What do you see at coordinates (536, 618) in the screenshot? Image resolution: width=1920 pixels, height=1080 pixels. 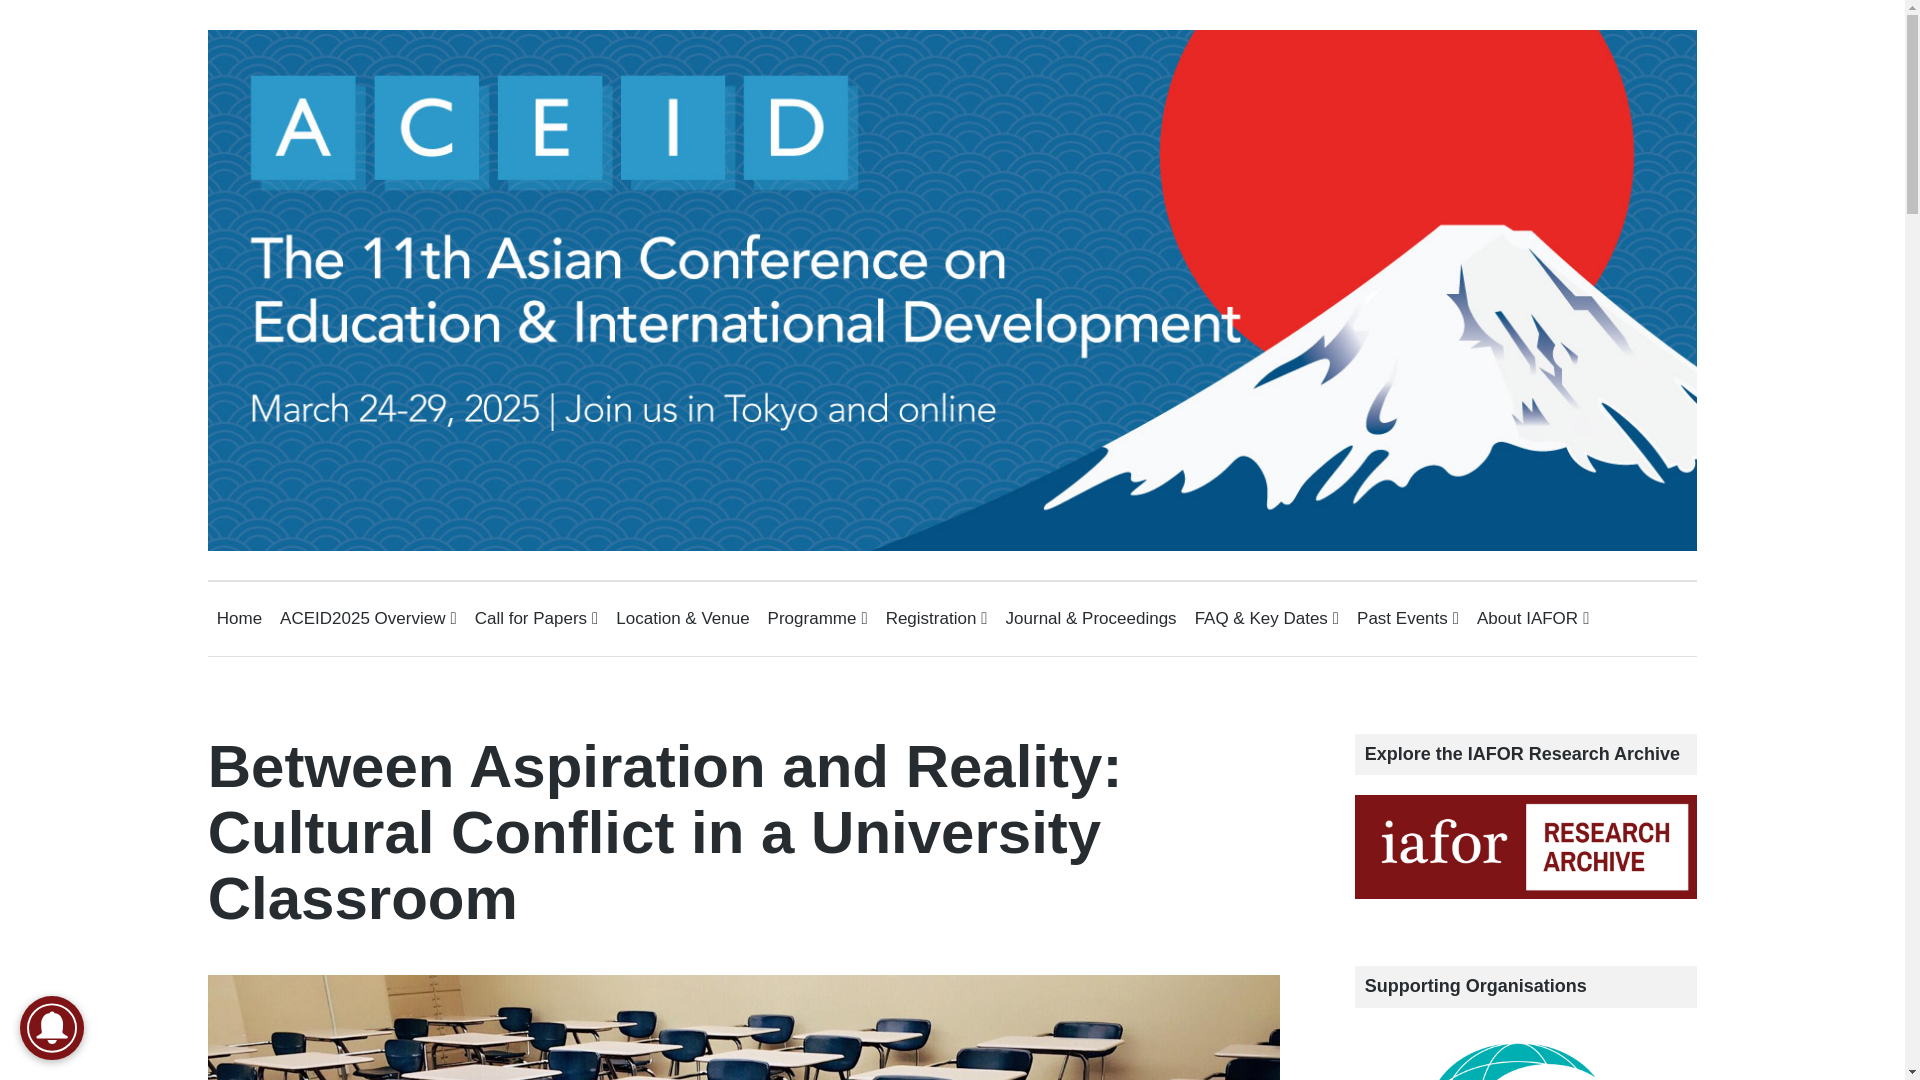 I see `Call for Papers` at bounding box center [536, 618].